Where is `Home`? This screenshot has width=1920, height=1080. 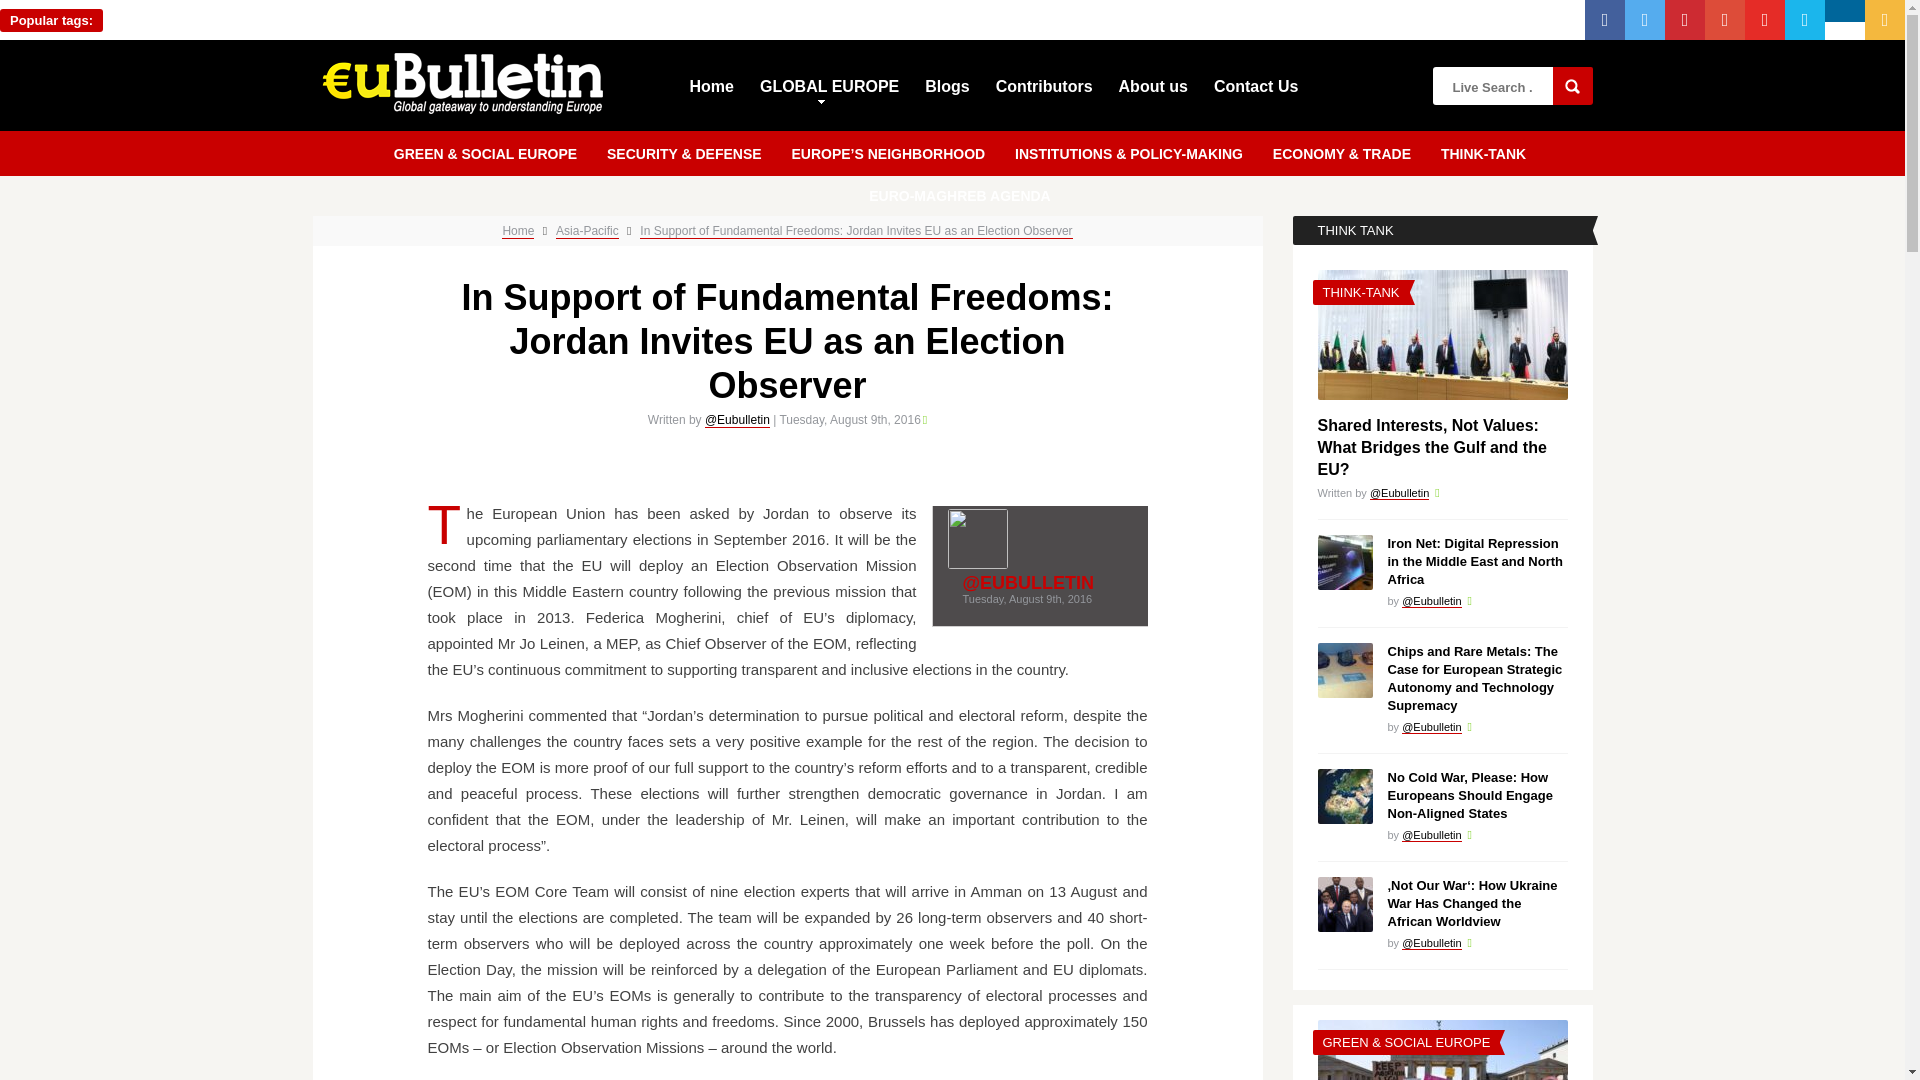
Home is located at coordinates (517, 230).